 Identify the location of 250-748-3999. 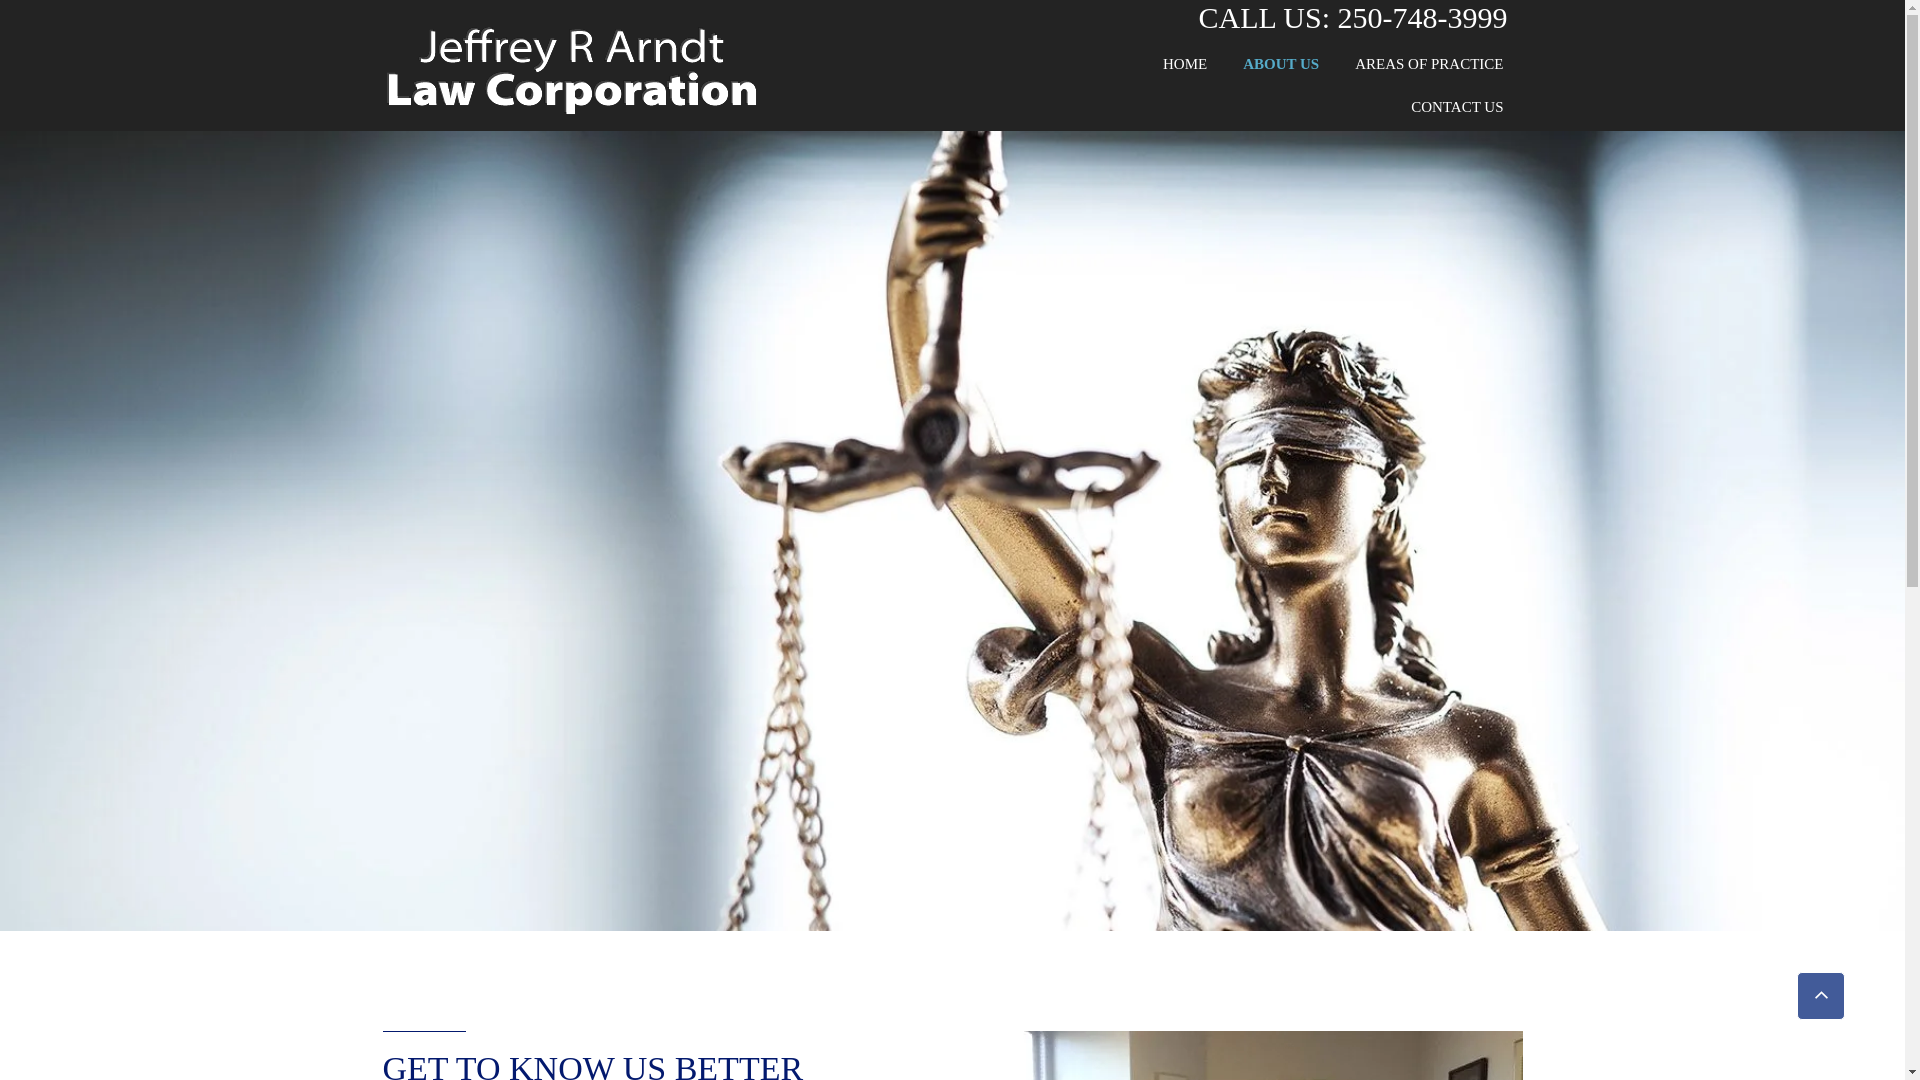
(1422, 24).